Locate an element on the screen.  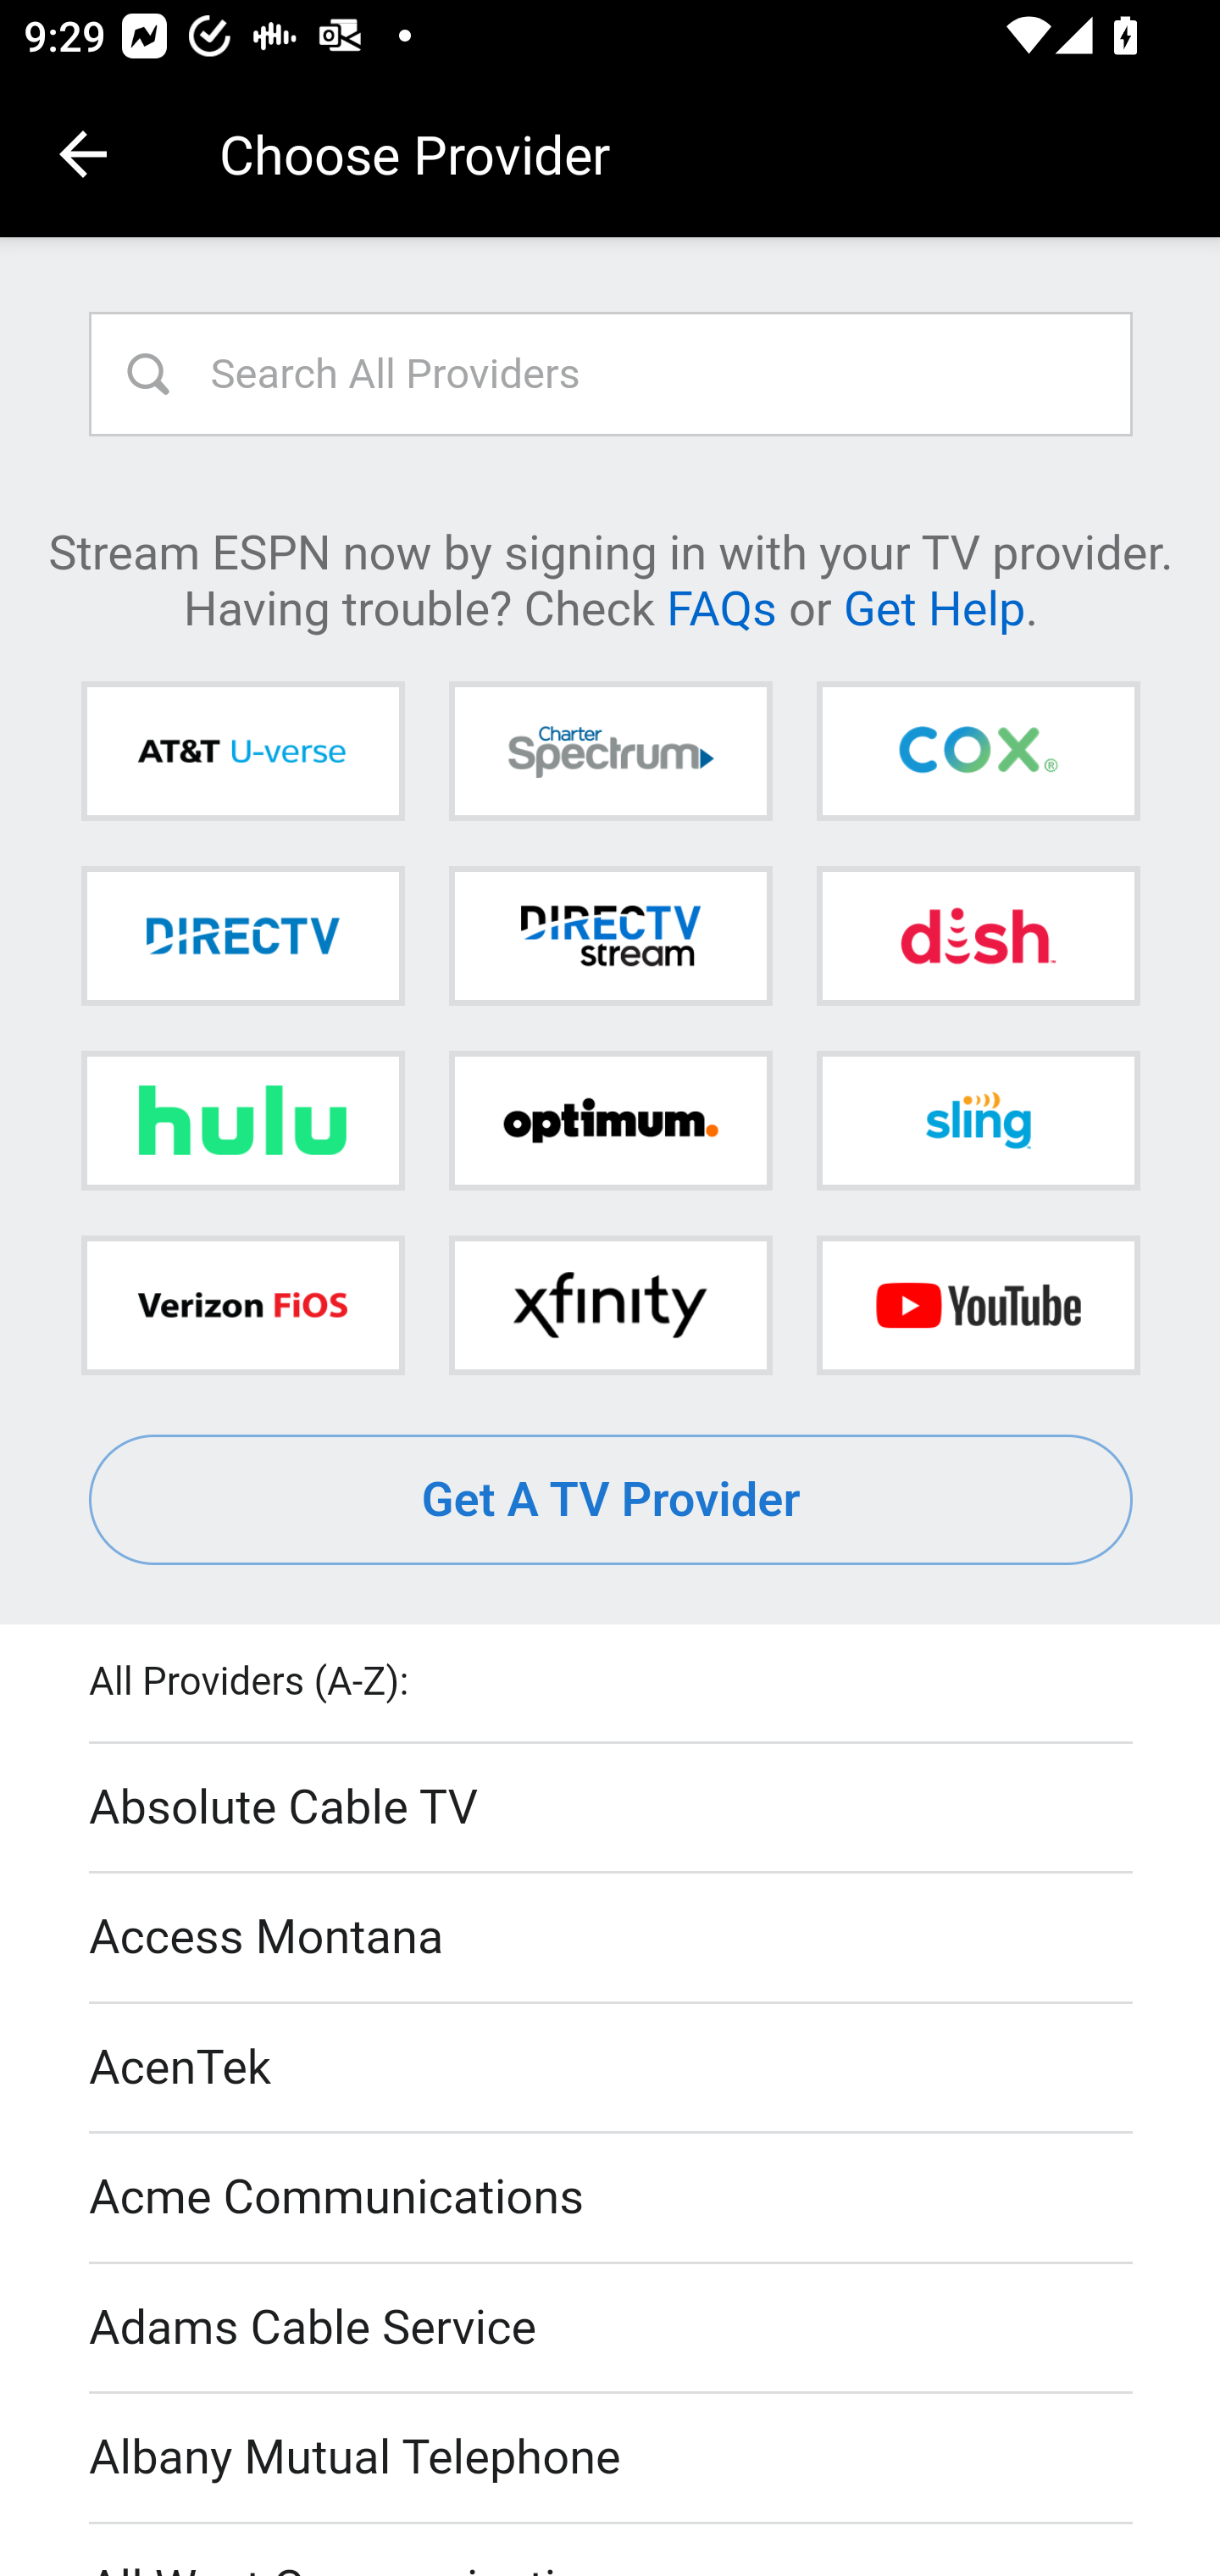
Verizon FiOS is located at coordinates (242, 1305).